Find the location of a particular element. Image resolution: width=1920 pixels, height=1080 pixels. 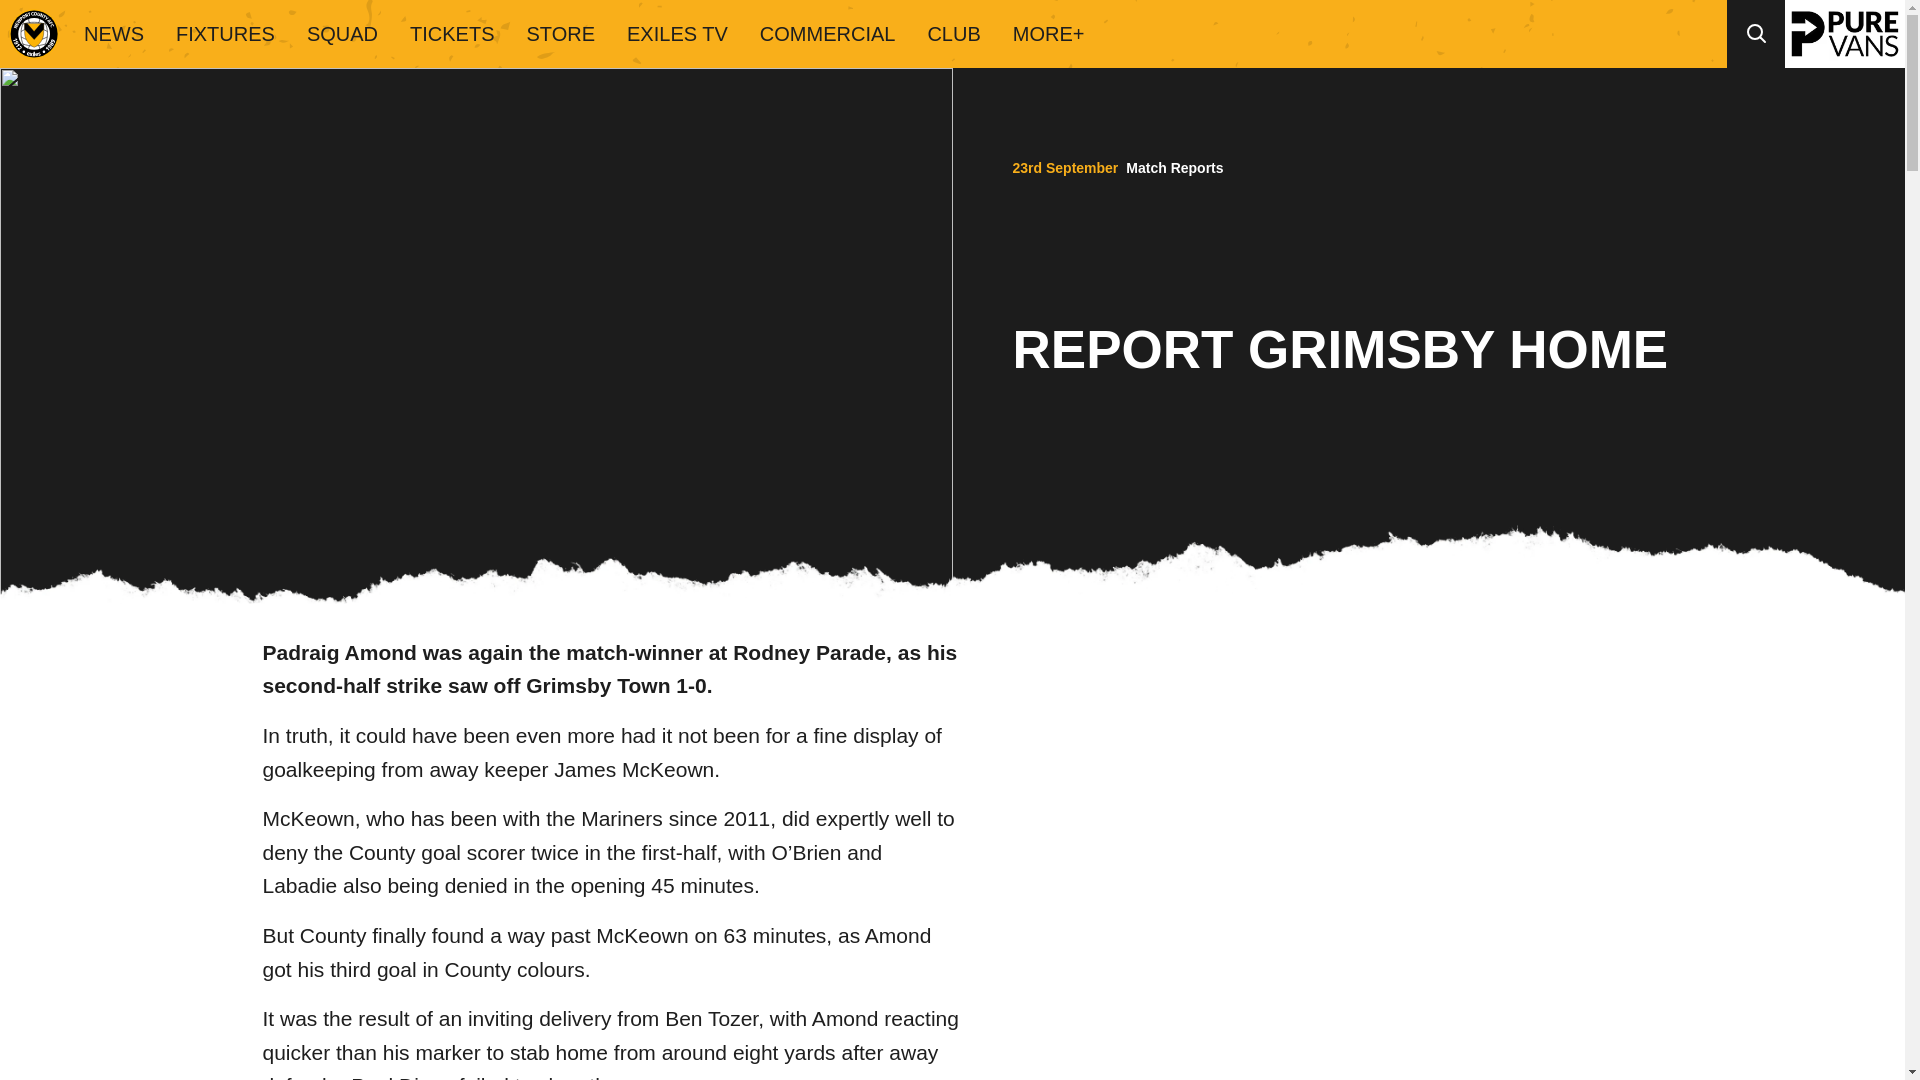

SQUAD is located at coordinates (342, 34).